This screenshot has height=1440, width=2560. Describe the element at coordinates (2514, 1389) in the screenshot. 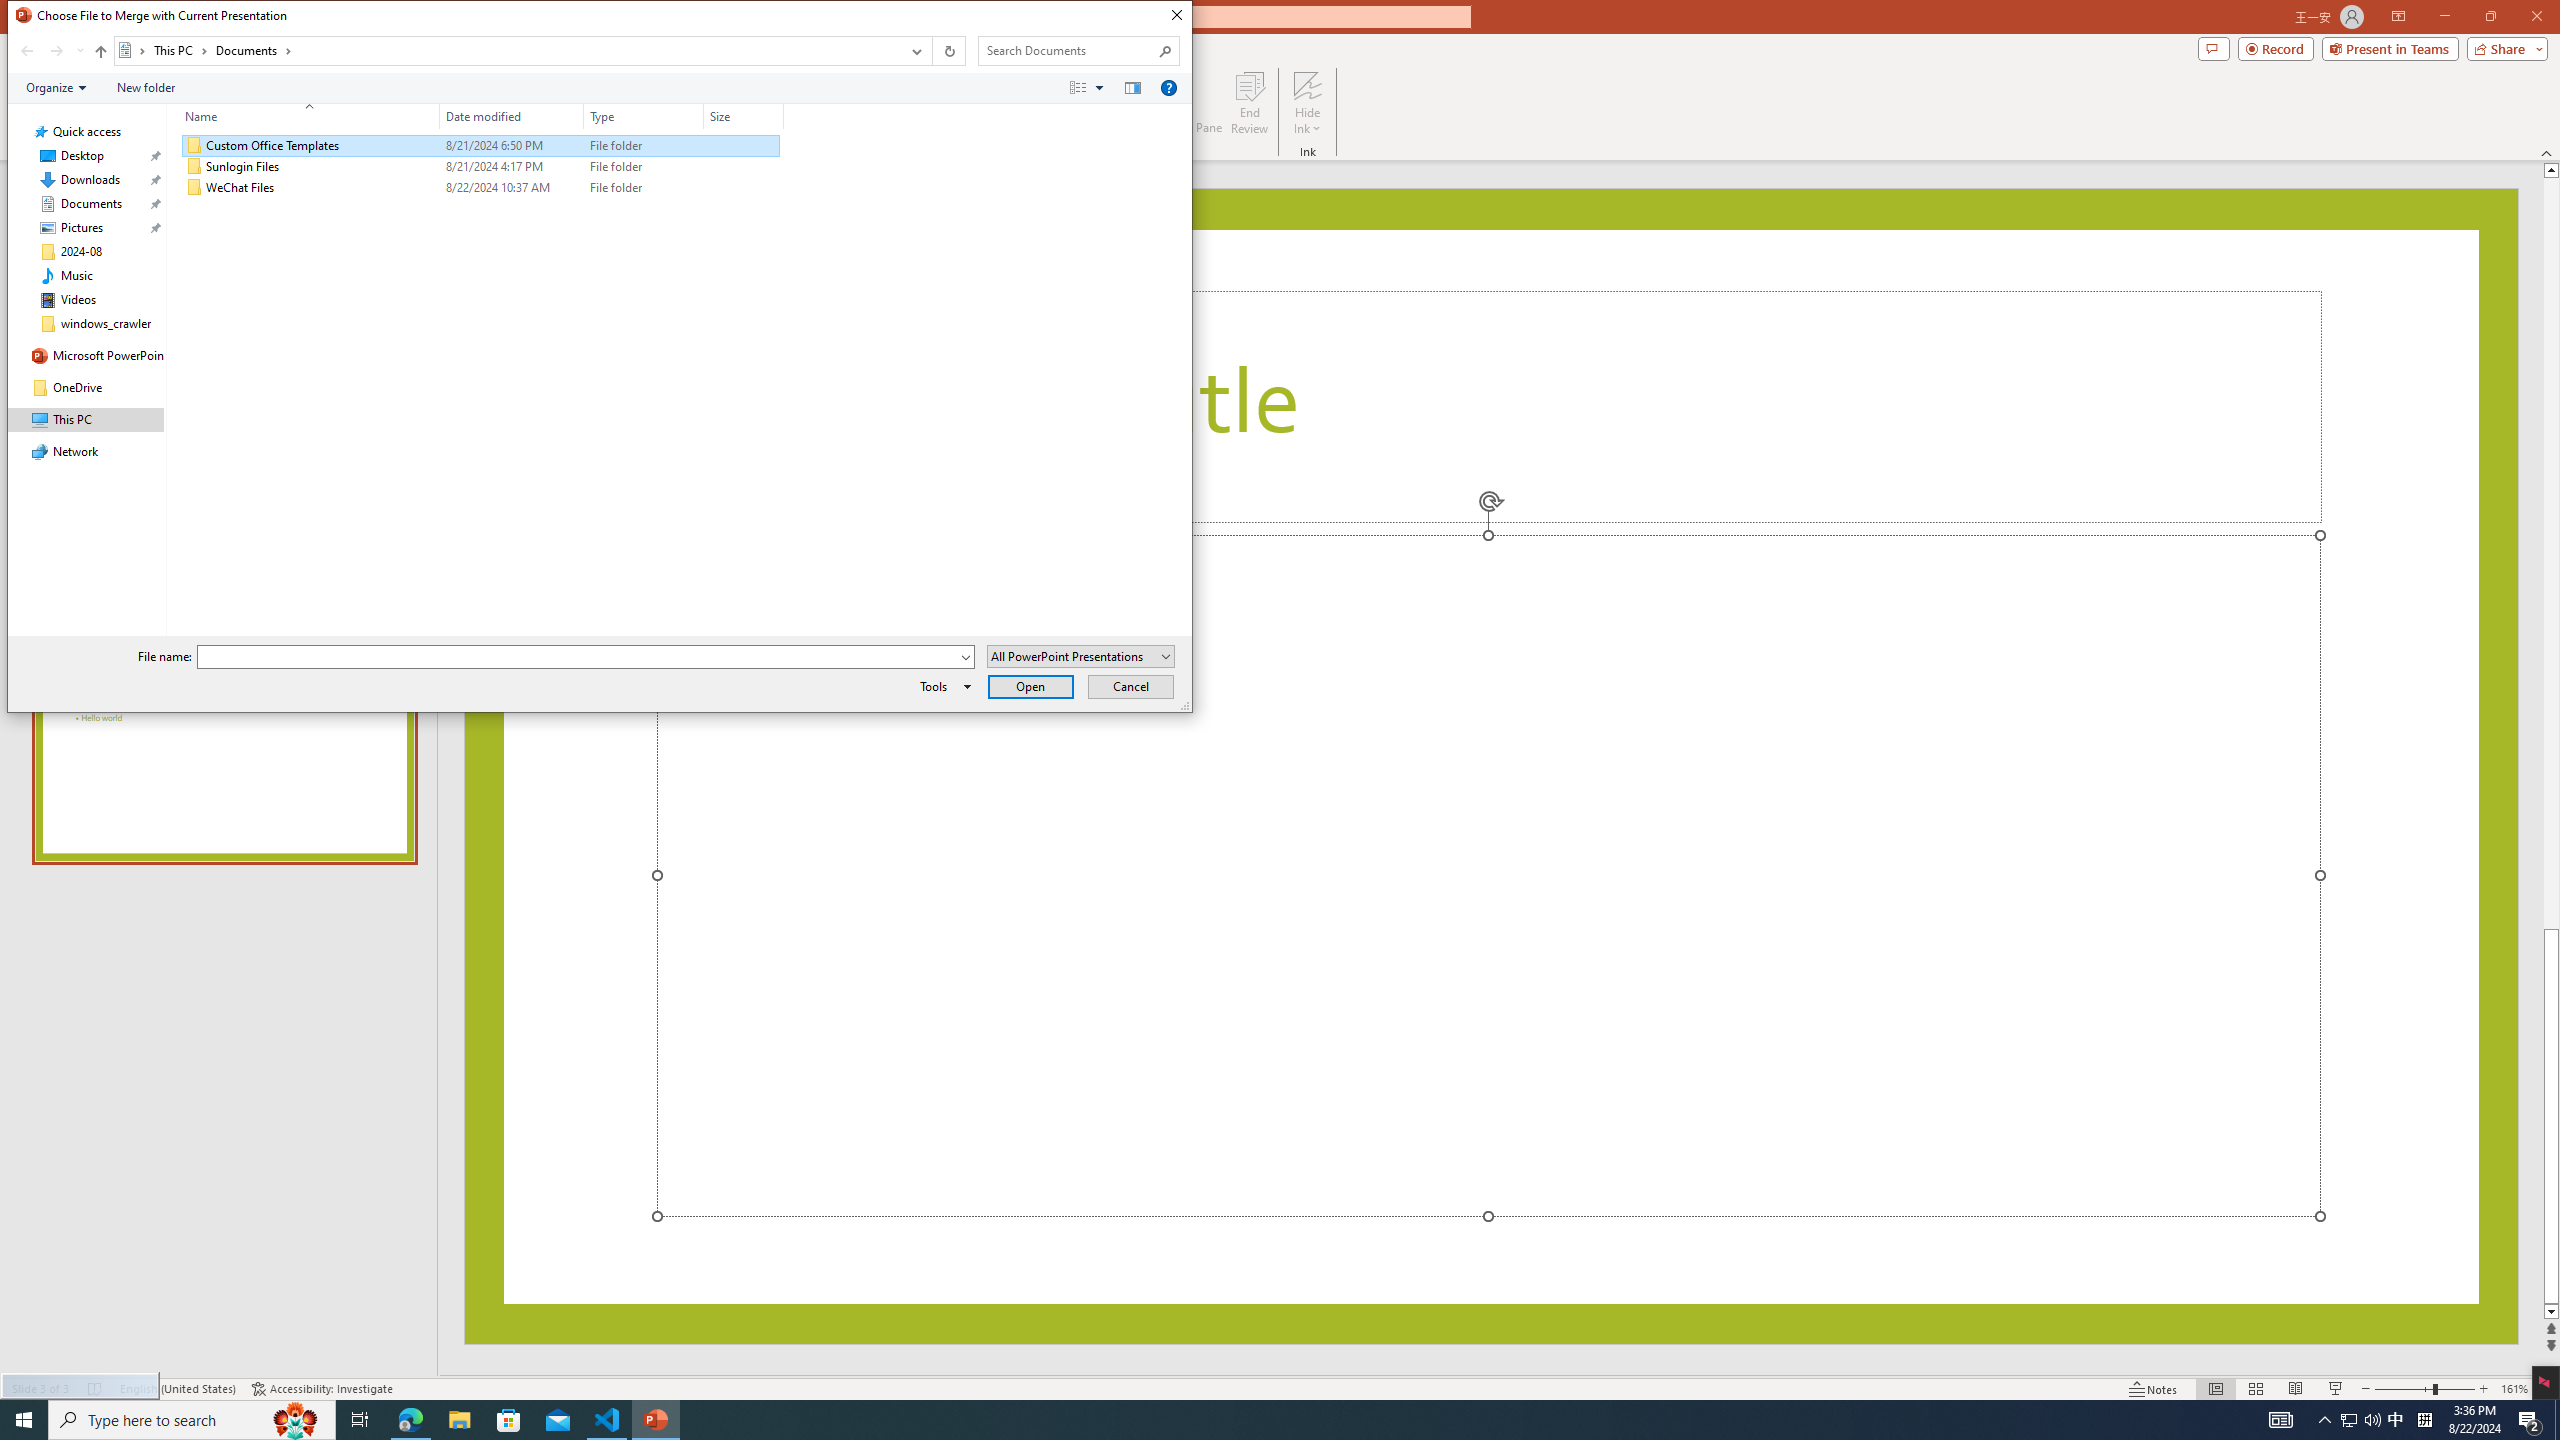

I see `Zoom 161%` at that location.